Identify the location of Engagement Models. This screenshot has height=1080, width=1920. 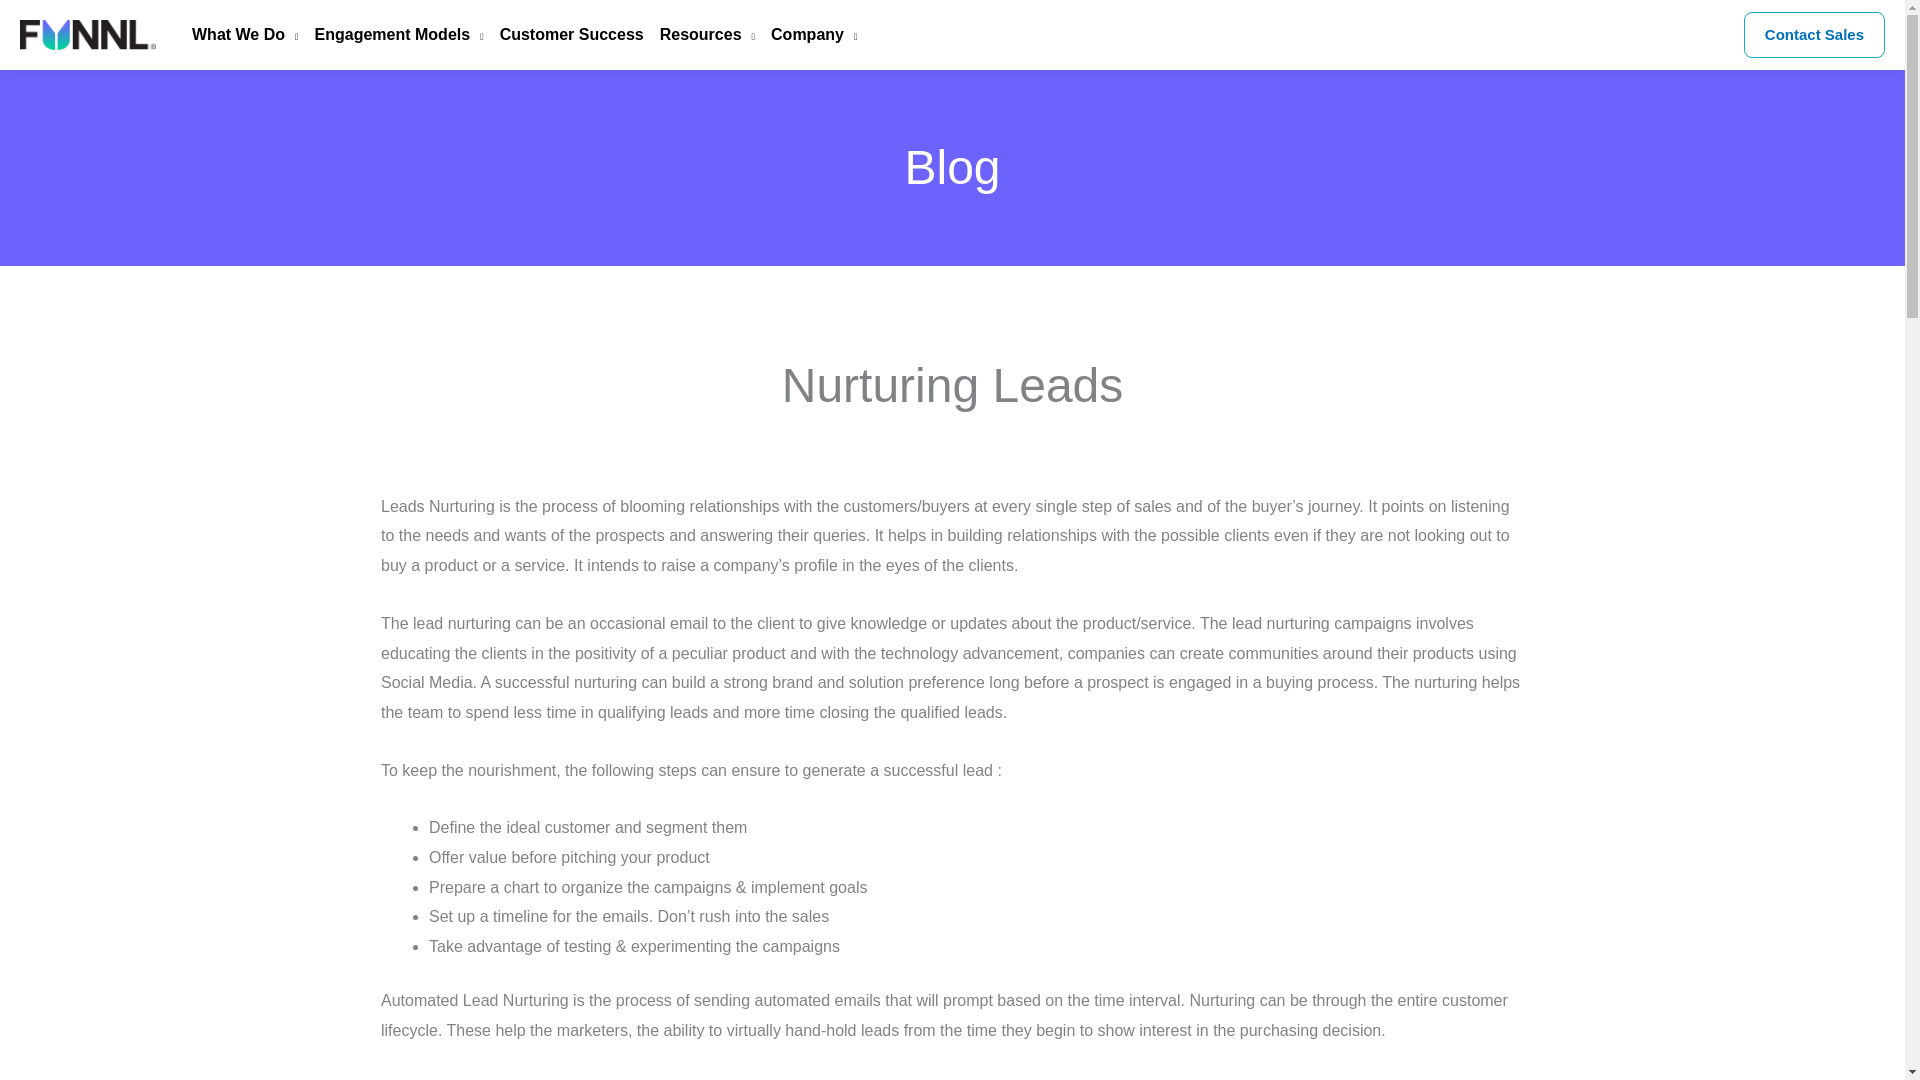
(391, 35).